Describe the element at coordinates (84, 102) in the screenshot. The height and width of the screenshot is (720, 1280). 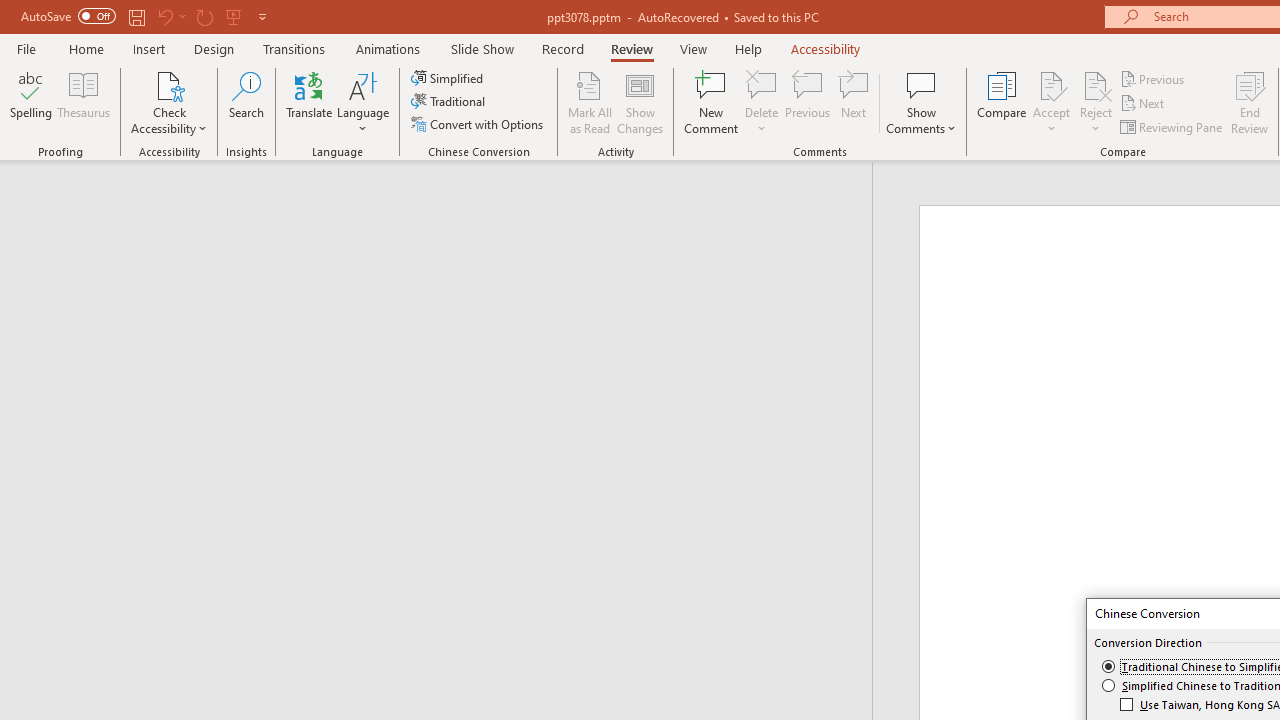
I see `Thesaurus...` at that location.